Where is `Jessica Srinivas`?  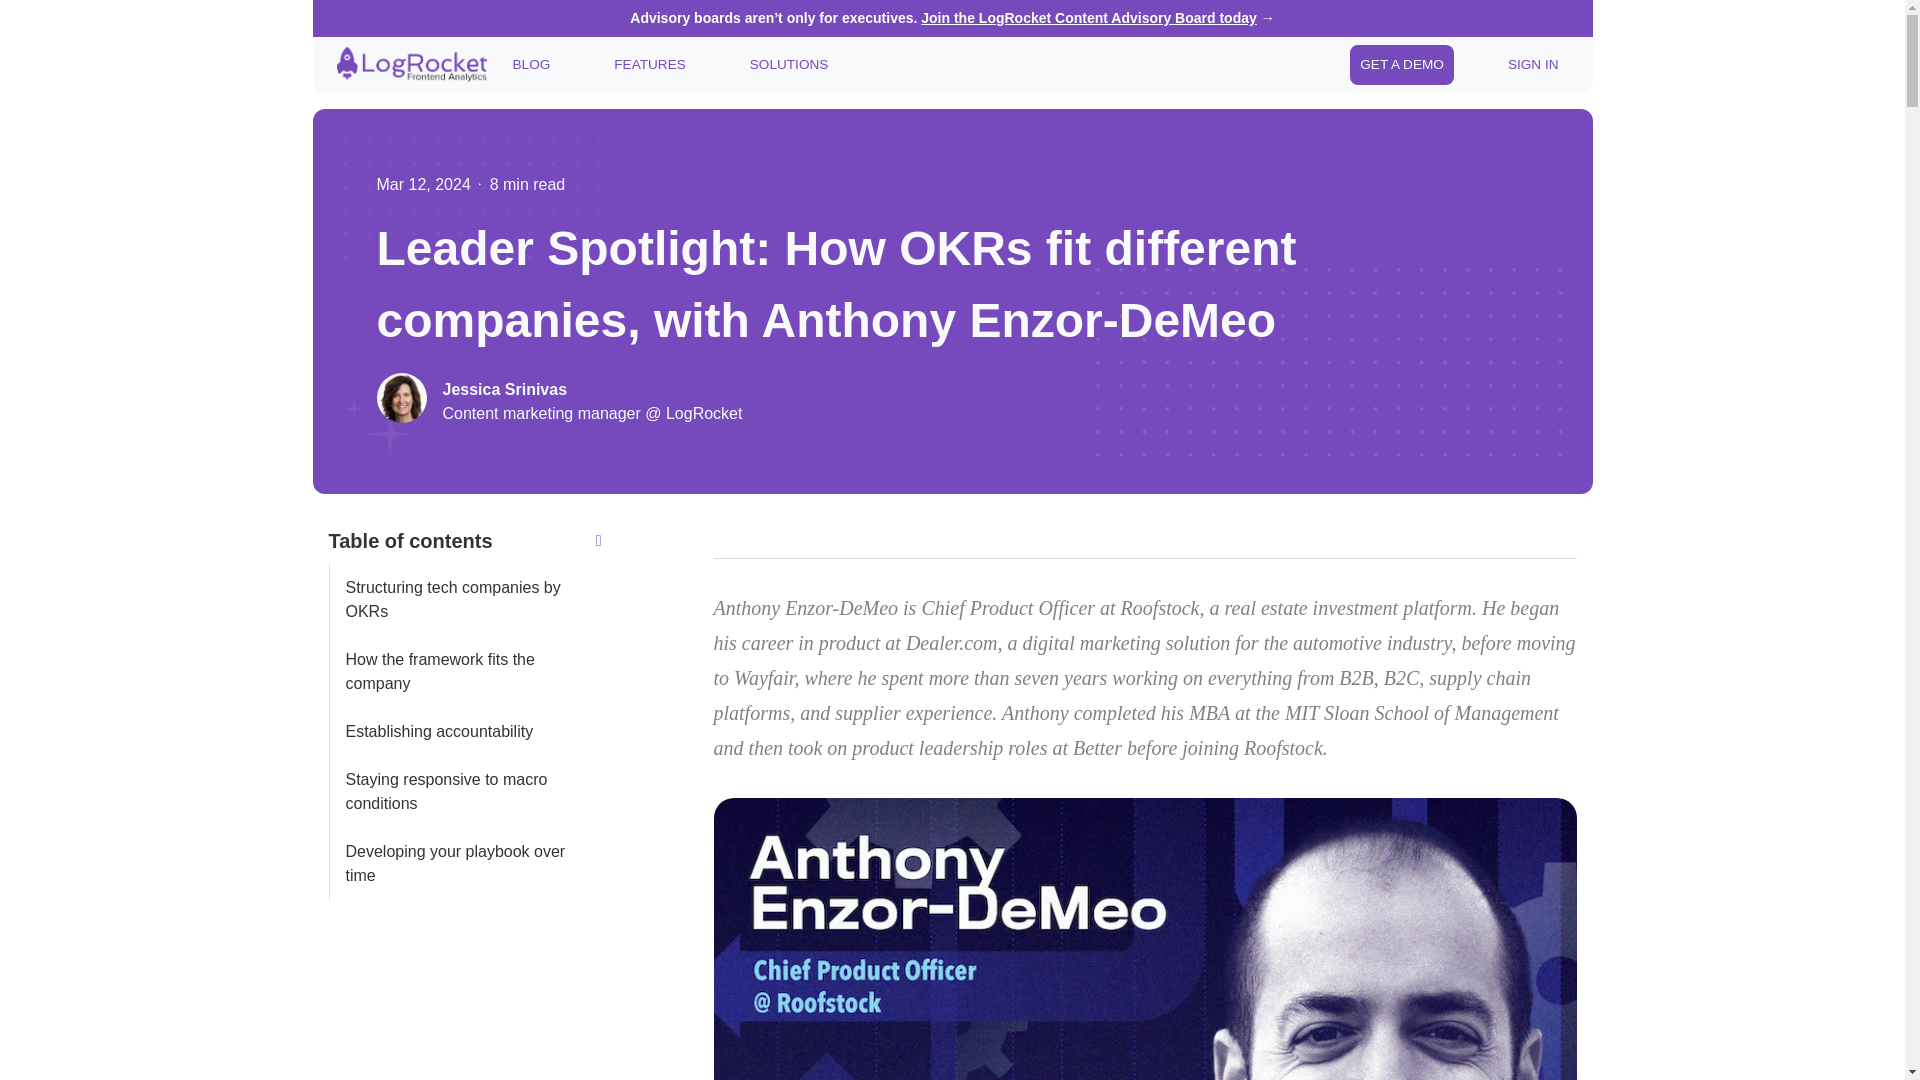 Jessica Srinivas is located at coordinates (591, 390).